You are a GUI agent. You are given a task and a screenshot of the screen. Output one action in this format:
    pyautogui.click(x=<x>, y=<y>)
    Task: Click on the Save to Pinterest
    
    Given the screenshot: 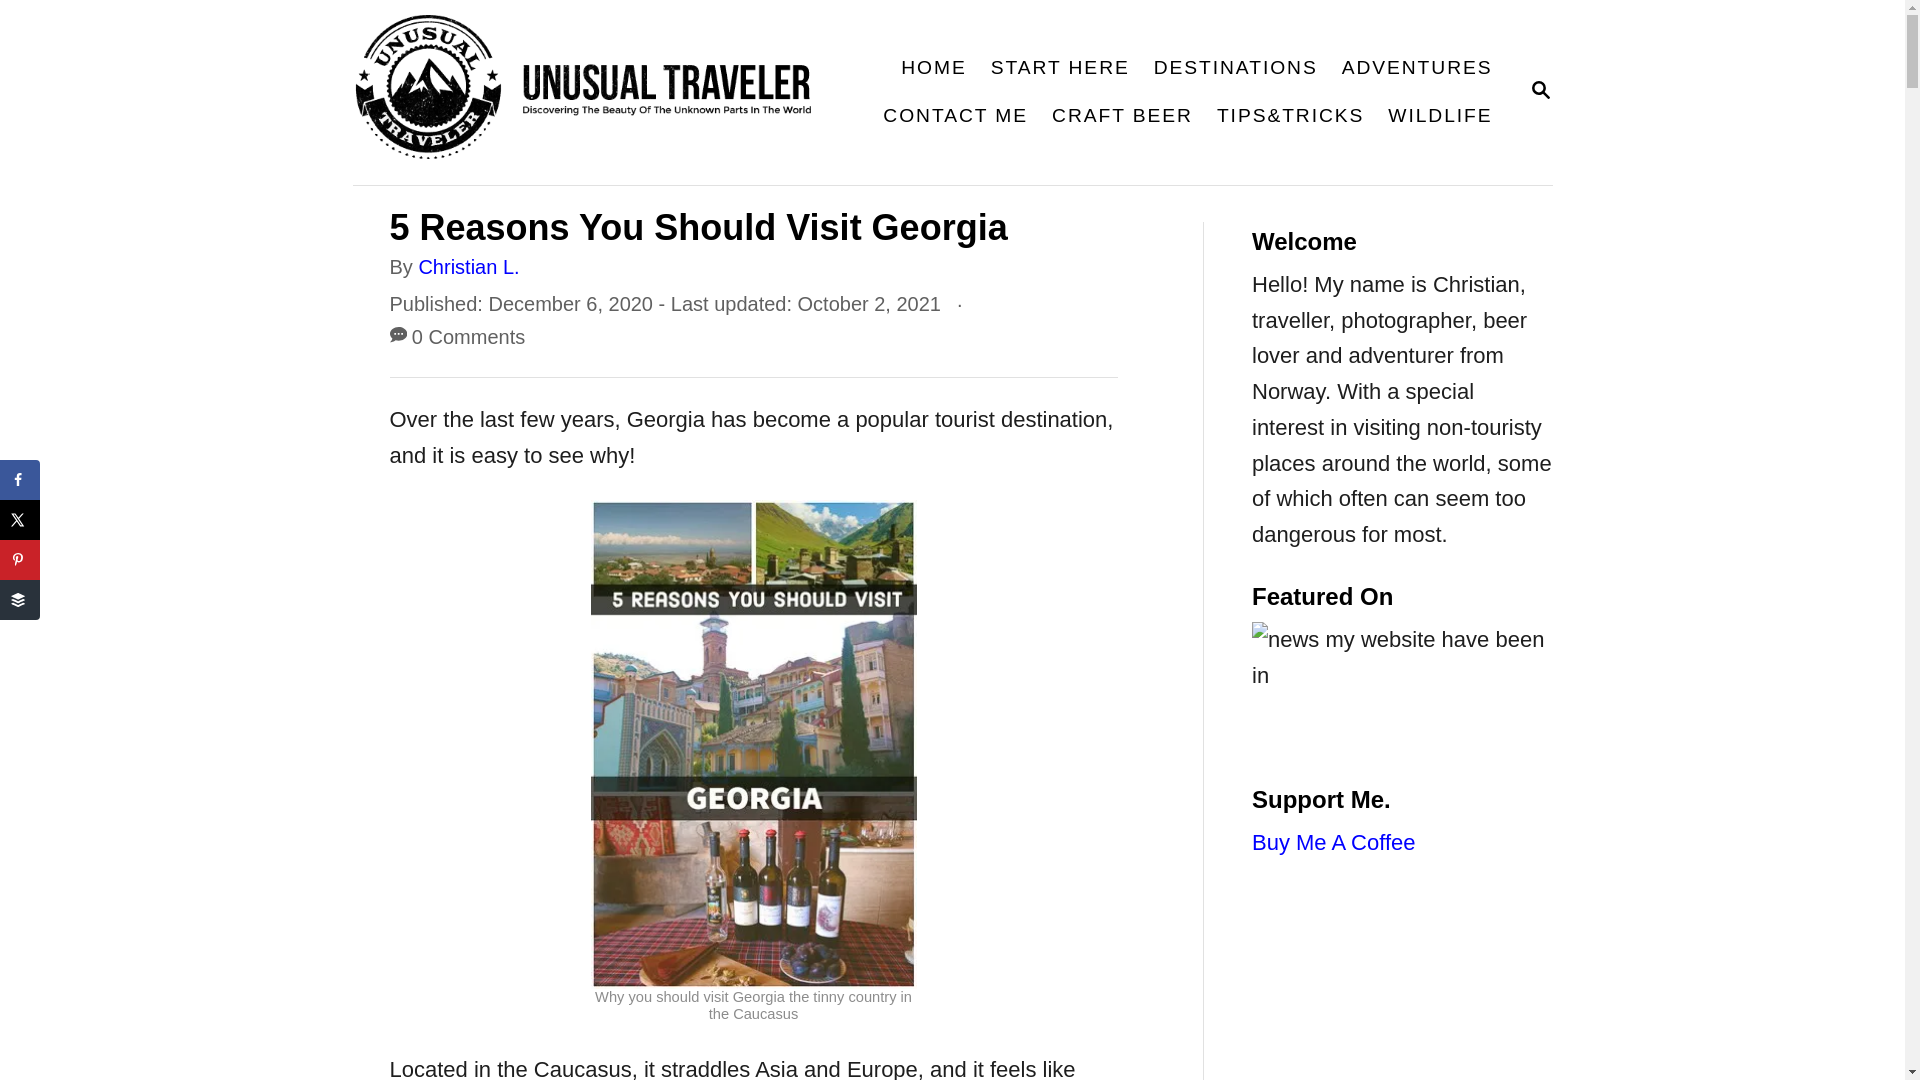 What is the action you would take?
    pyautogui.click(x=932, y=68)
    